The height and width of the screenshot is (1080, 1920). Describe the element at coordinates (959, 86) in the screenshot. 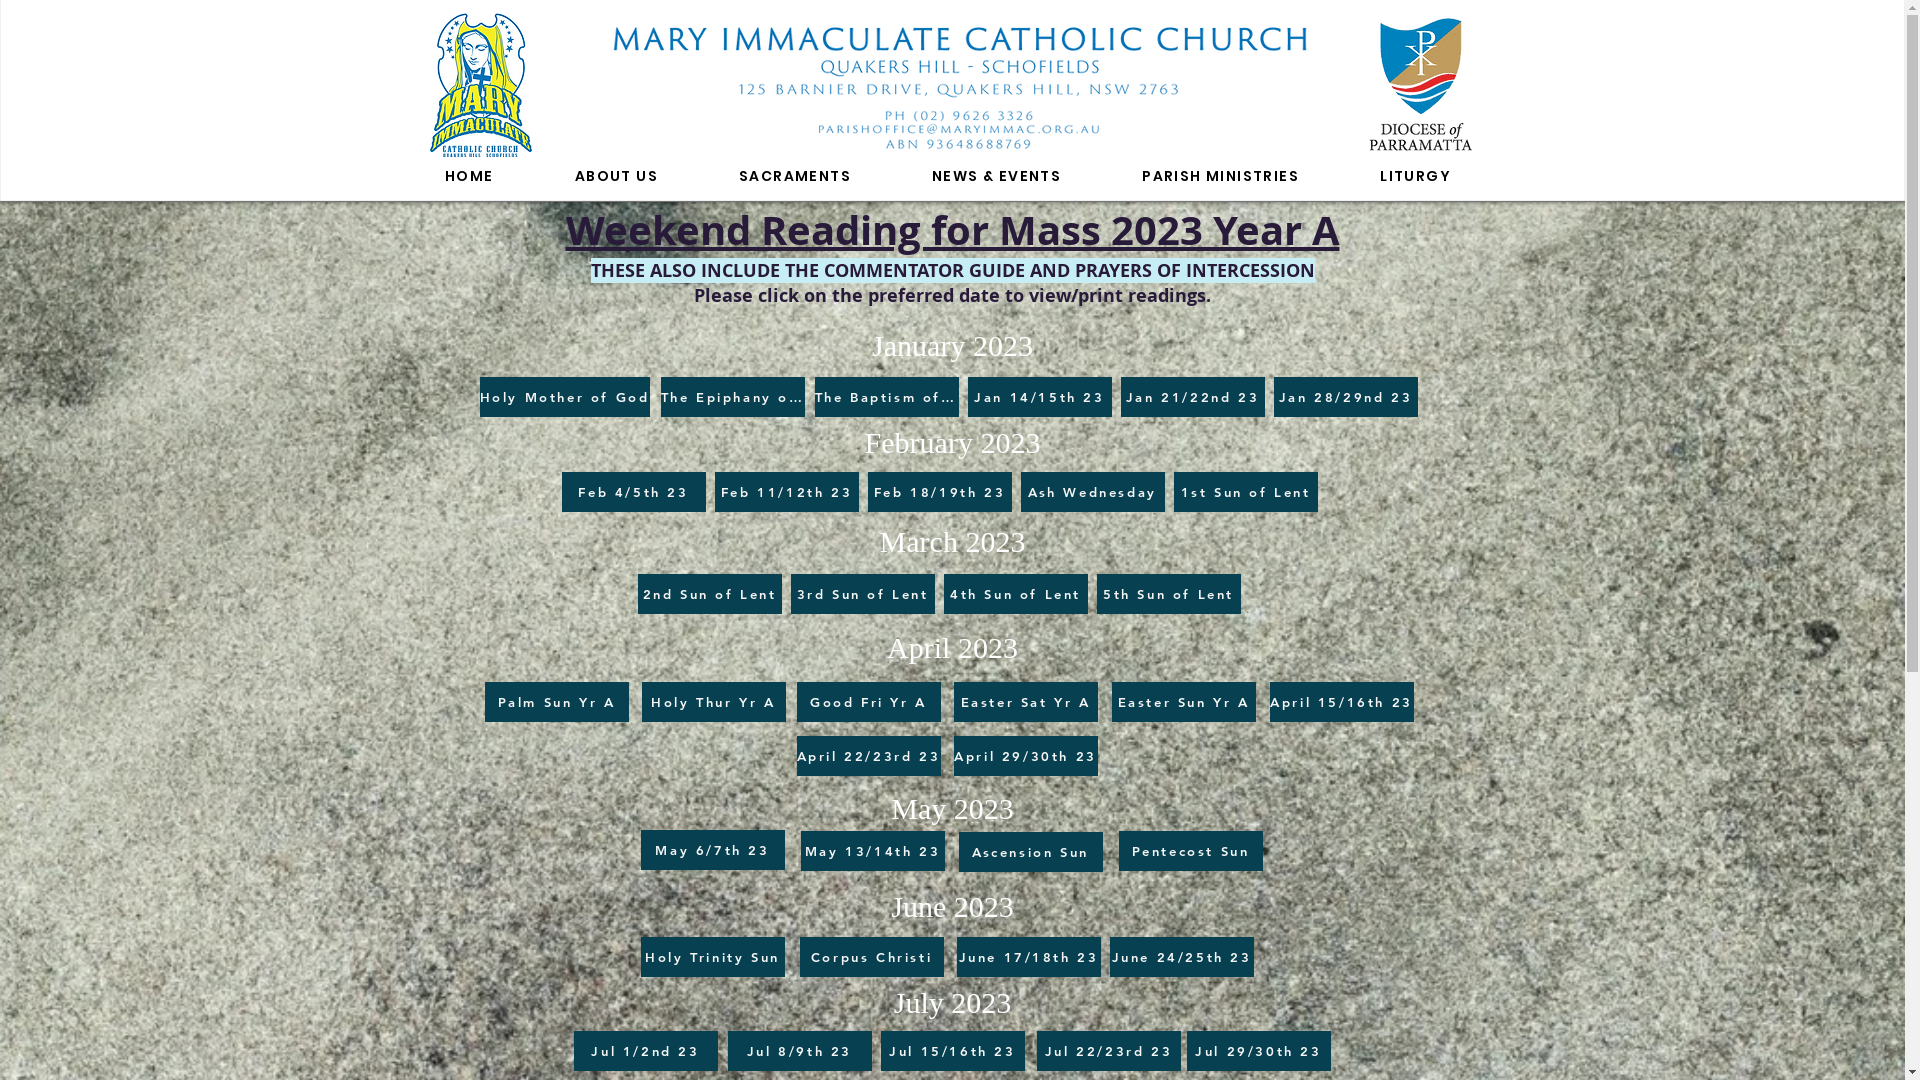

I see `TITLE-BLOCKmips.png` at that location.